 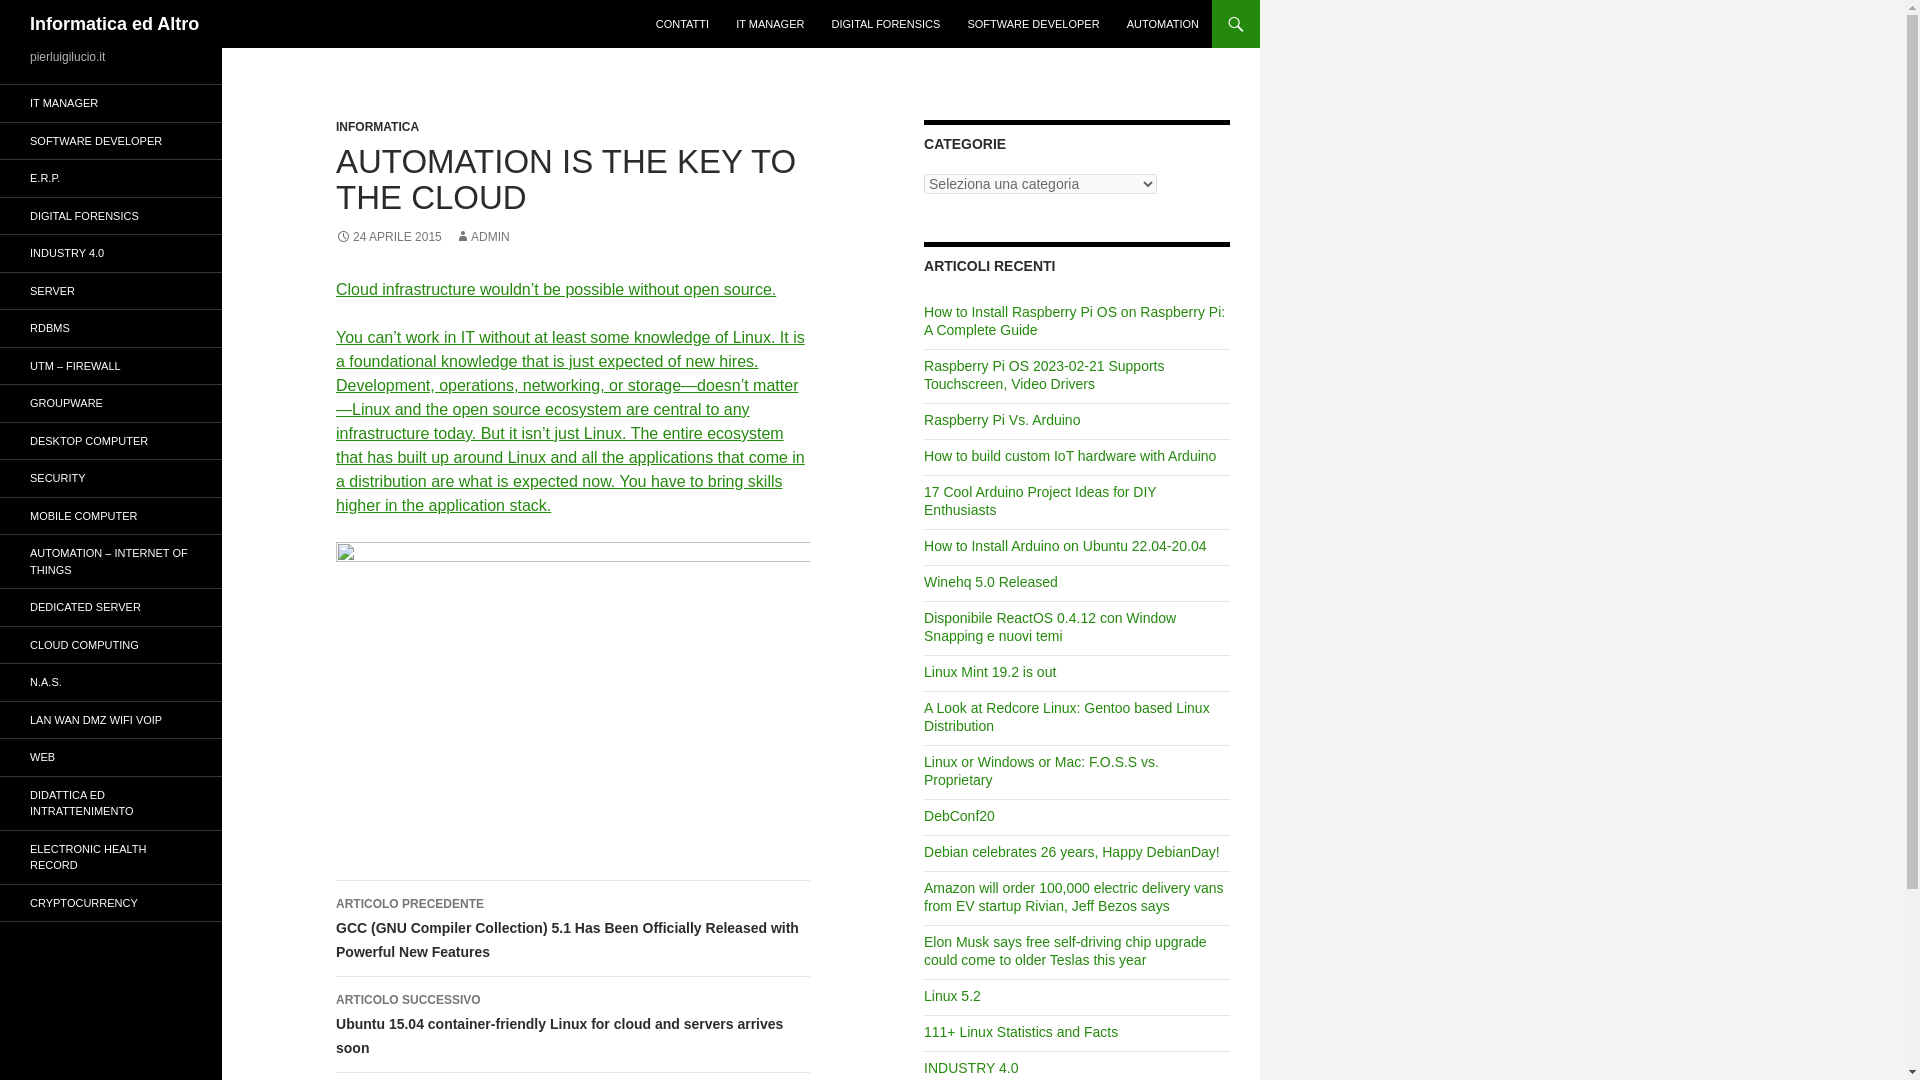 What do you see at coordinates (770, 24) in the screenshot?
I see `IT MANAGER` at bounding box center [770, 24].